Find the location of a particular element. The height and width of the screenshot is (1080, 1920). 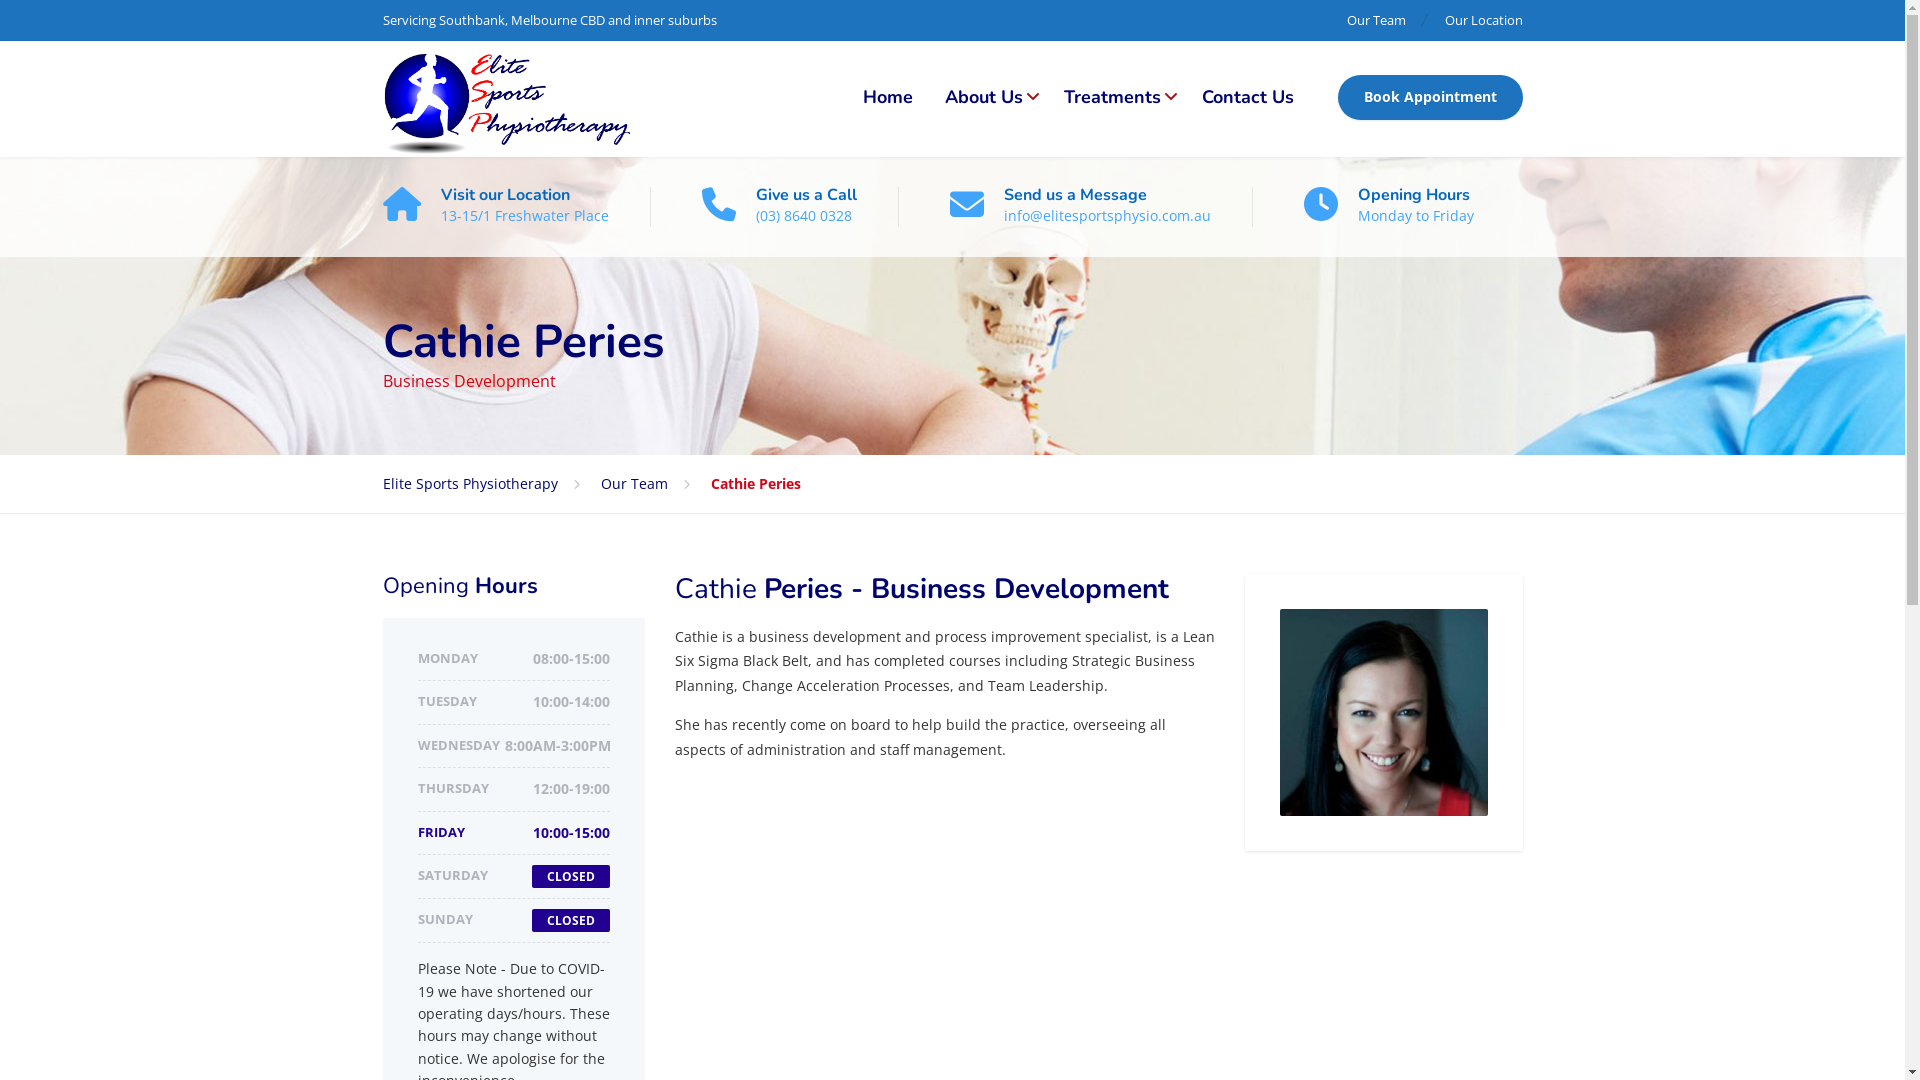

Our Team is located at coordinates (1385, 20).